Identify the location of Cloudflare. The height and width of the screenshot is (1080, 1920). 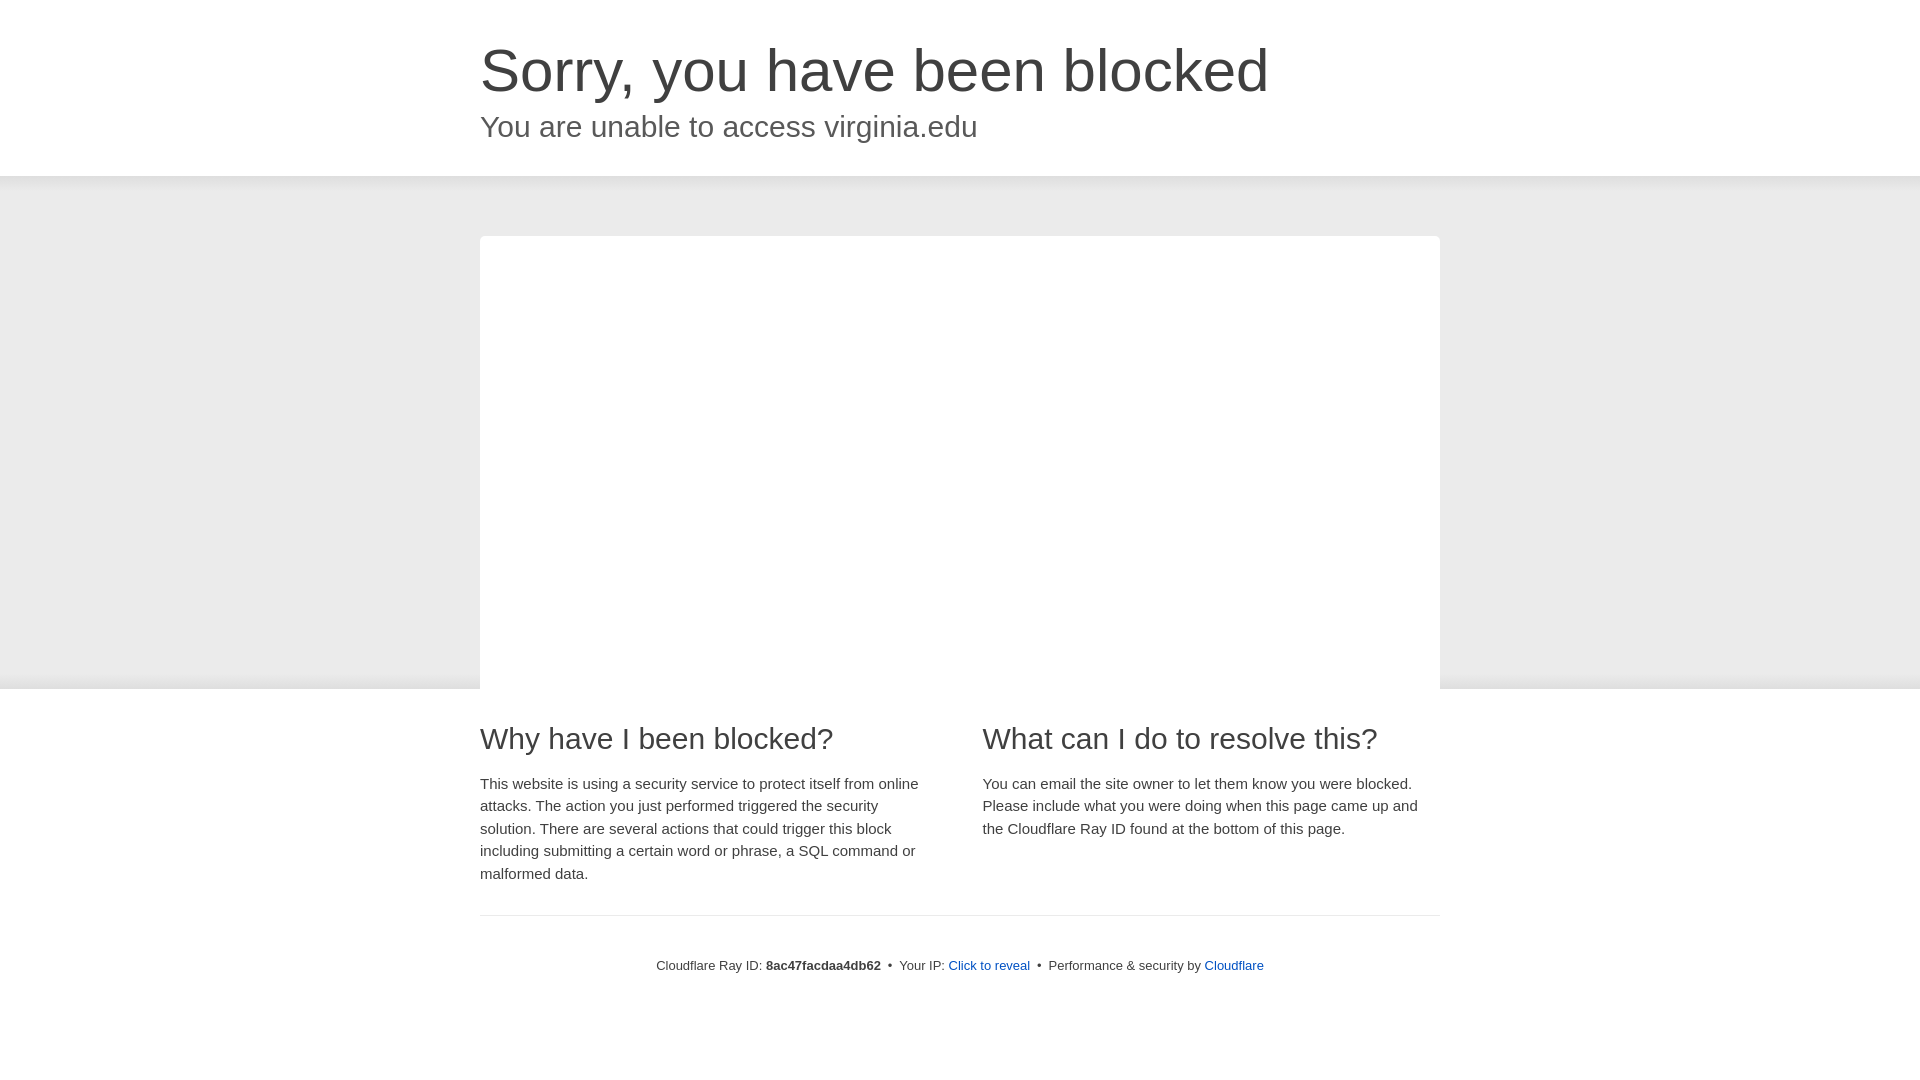
(1235, 965).